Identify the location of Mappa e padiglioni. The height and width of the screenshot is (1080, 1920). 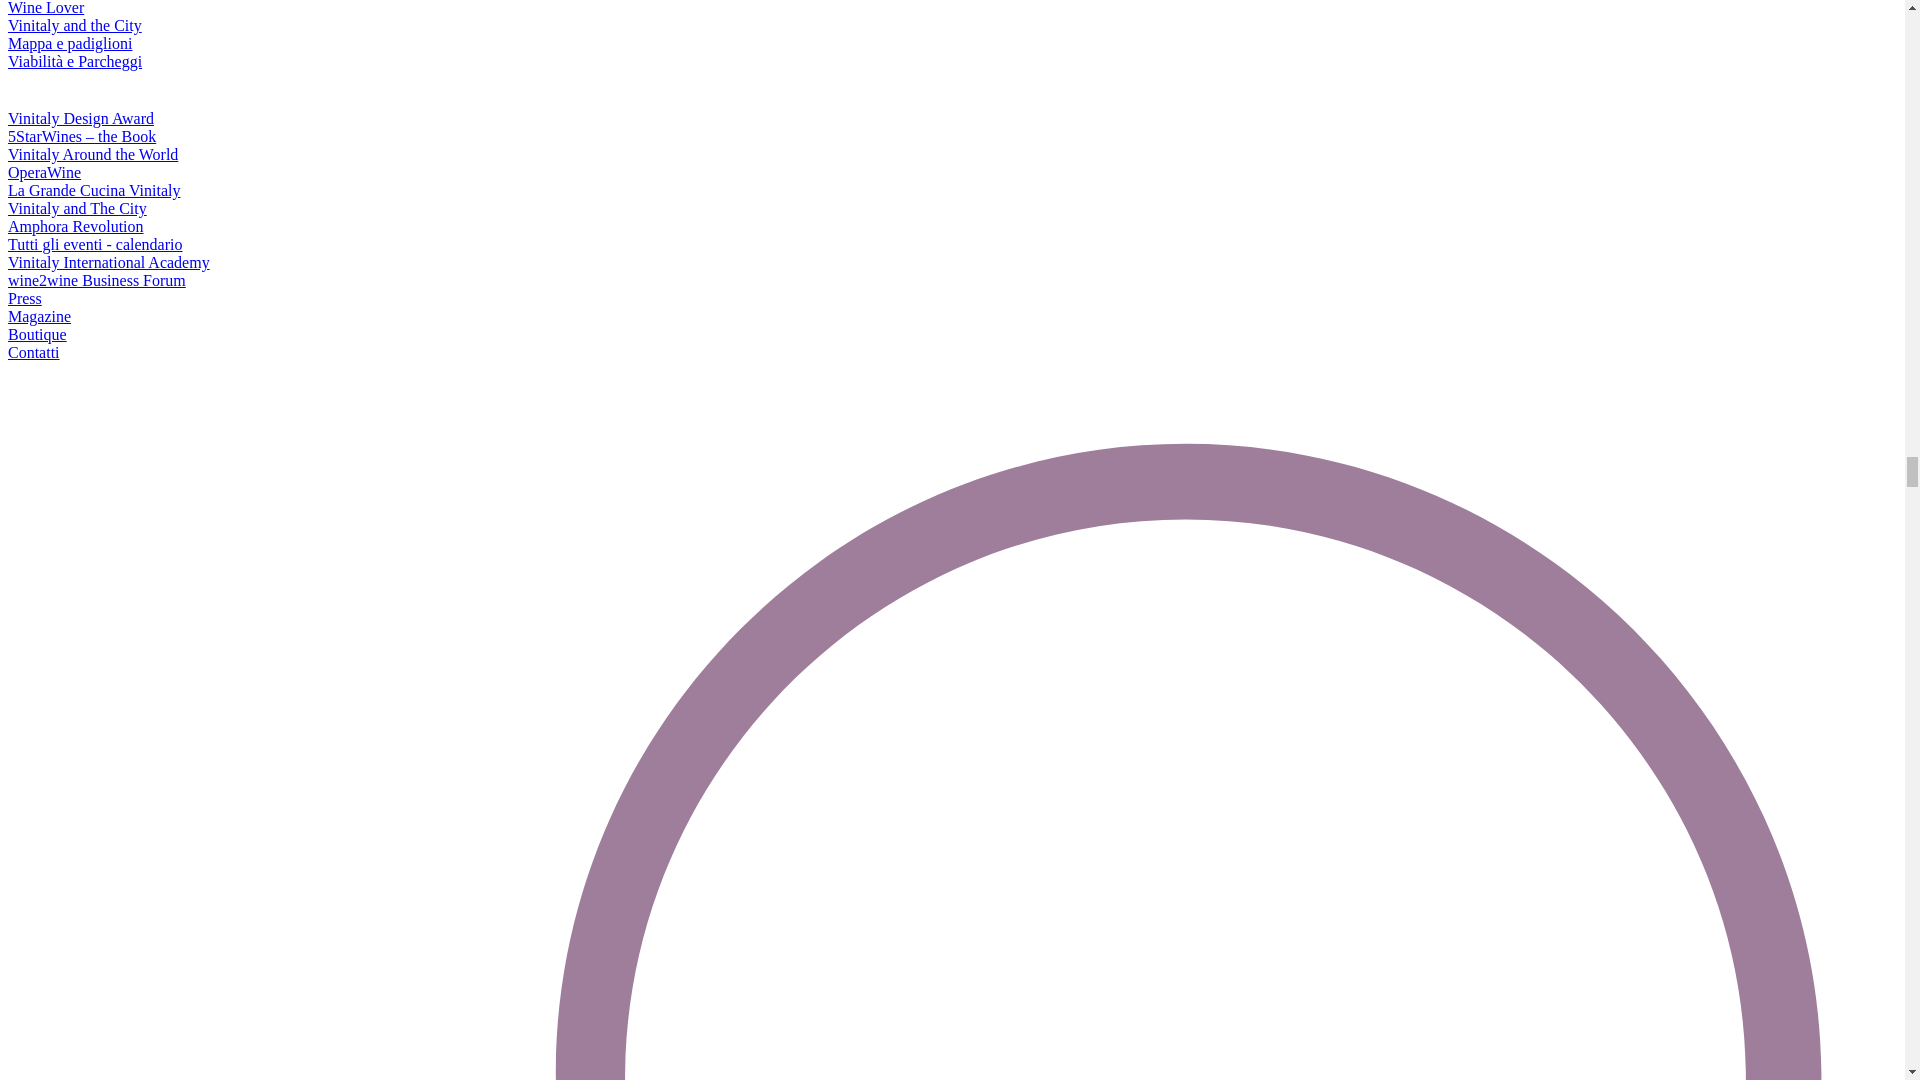
(70, 42).